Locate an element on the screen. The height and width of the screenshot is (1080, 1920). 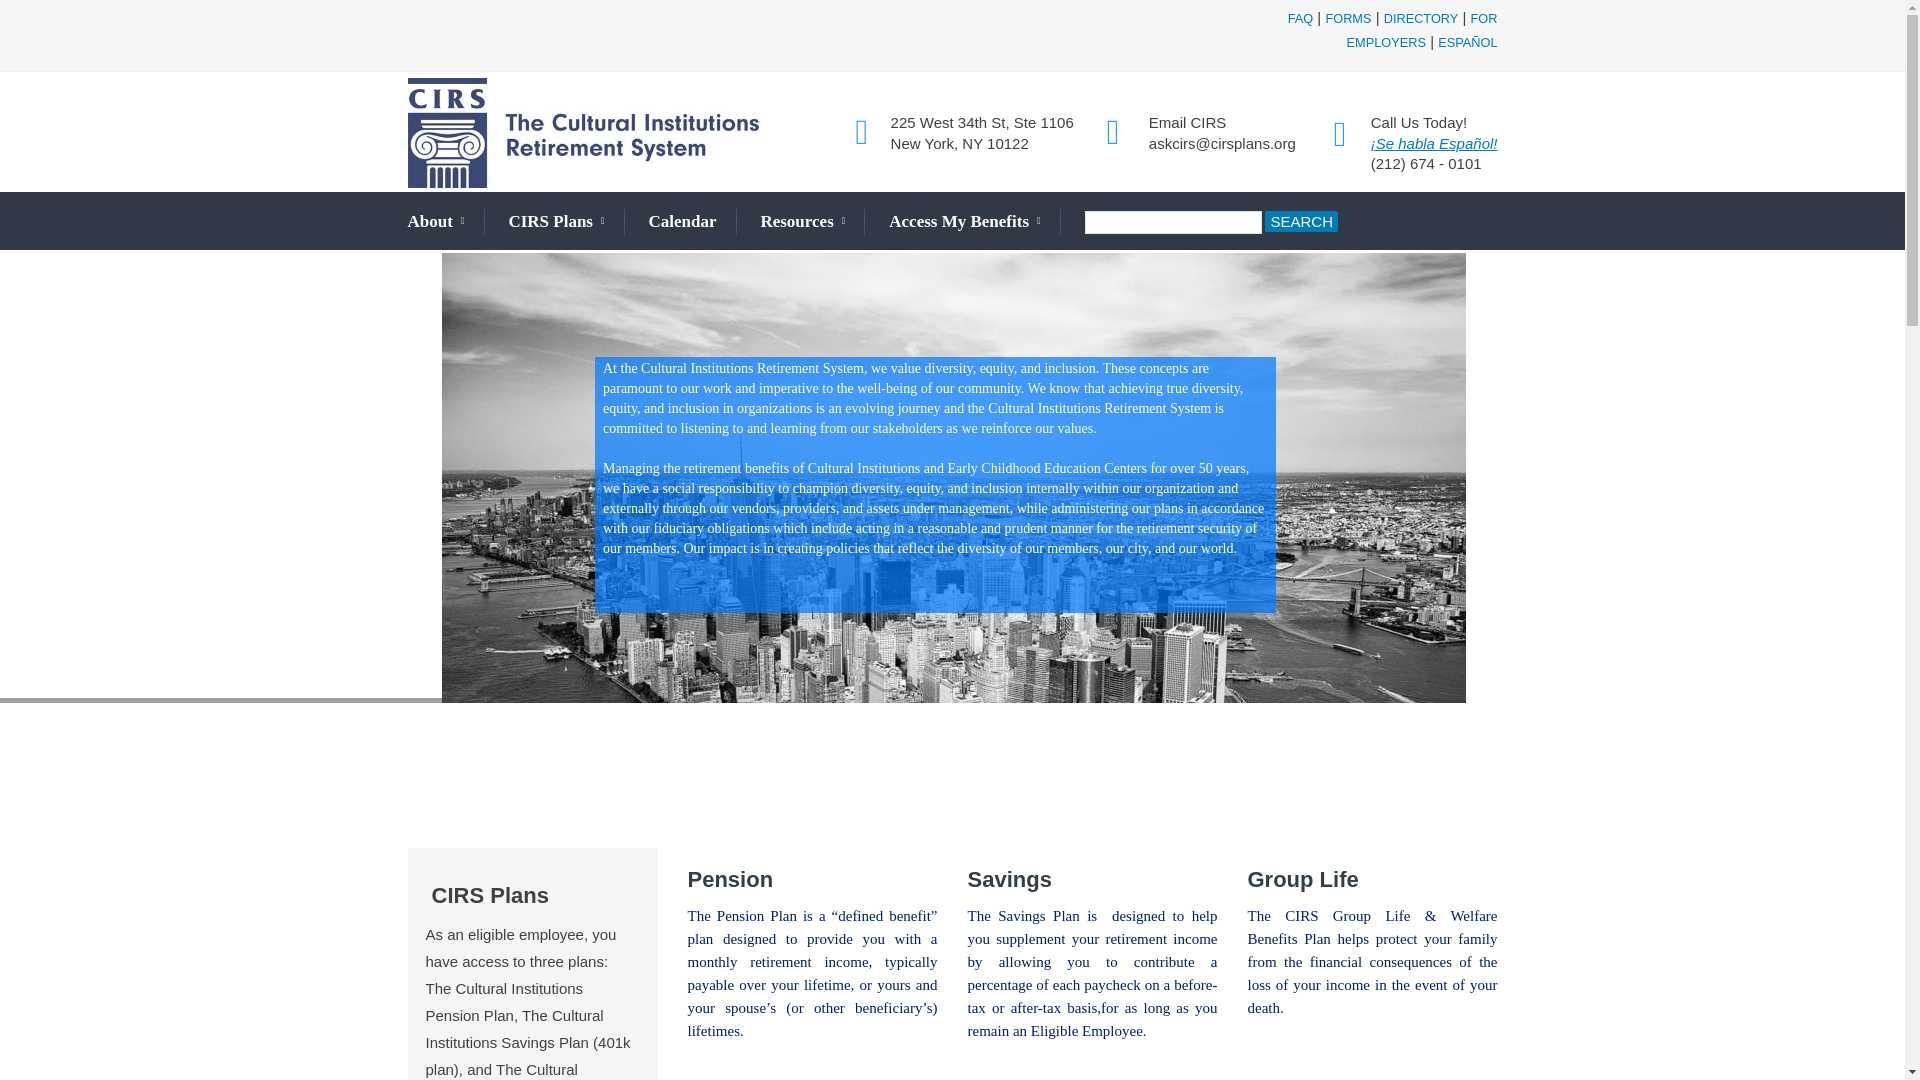
Calendar is located at coordinates (682, 220).